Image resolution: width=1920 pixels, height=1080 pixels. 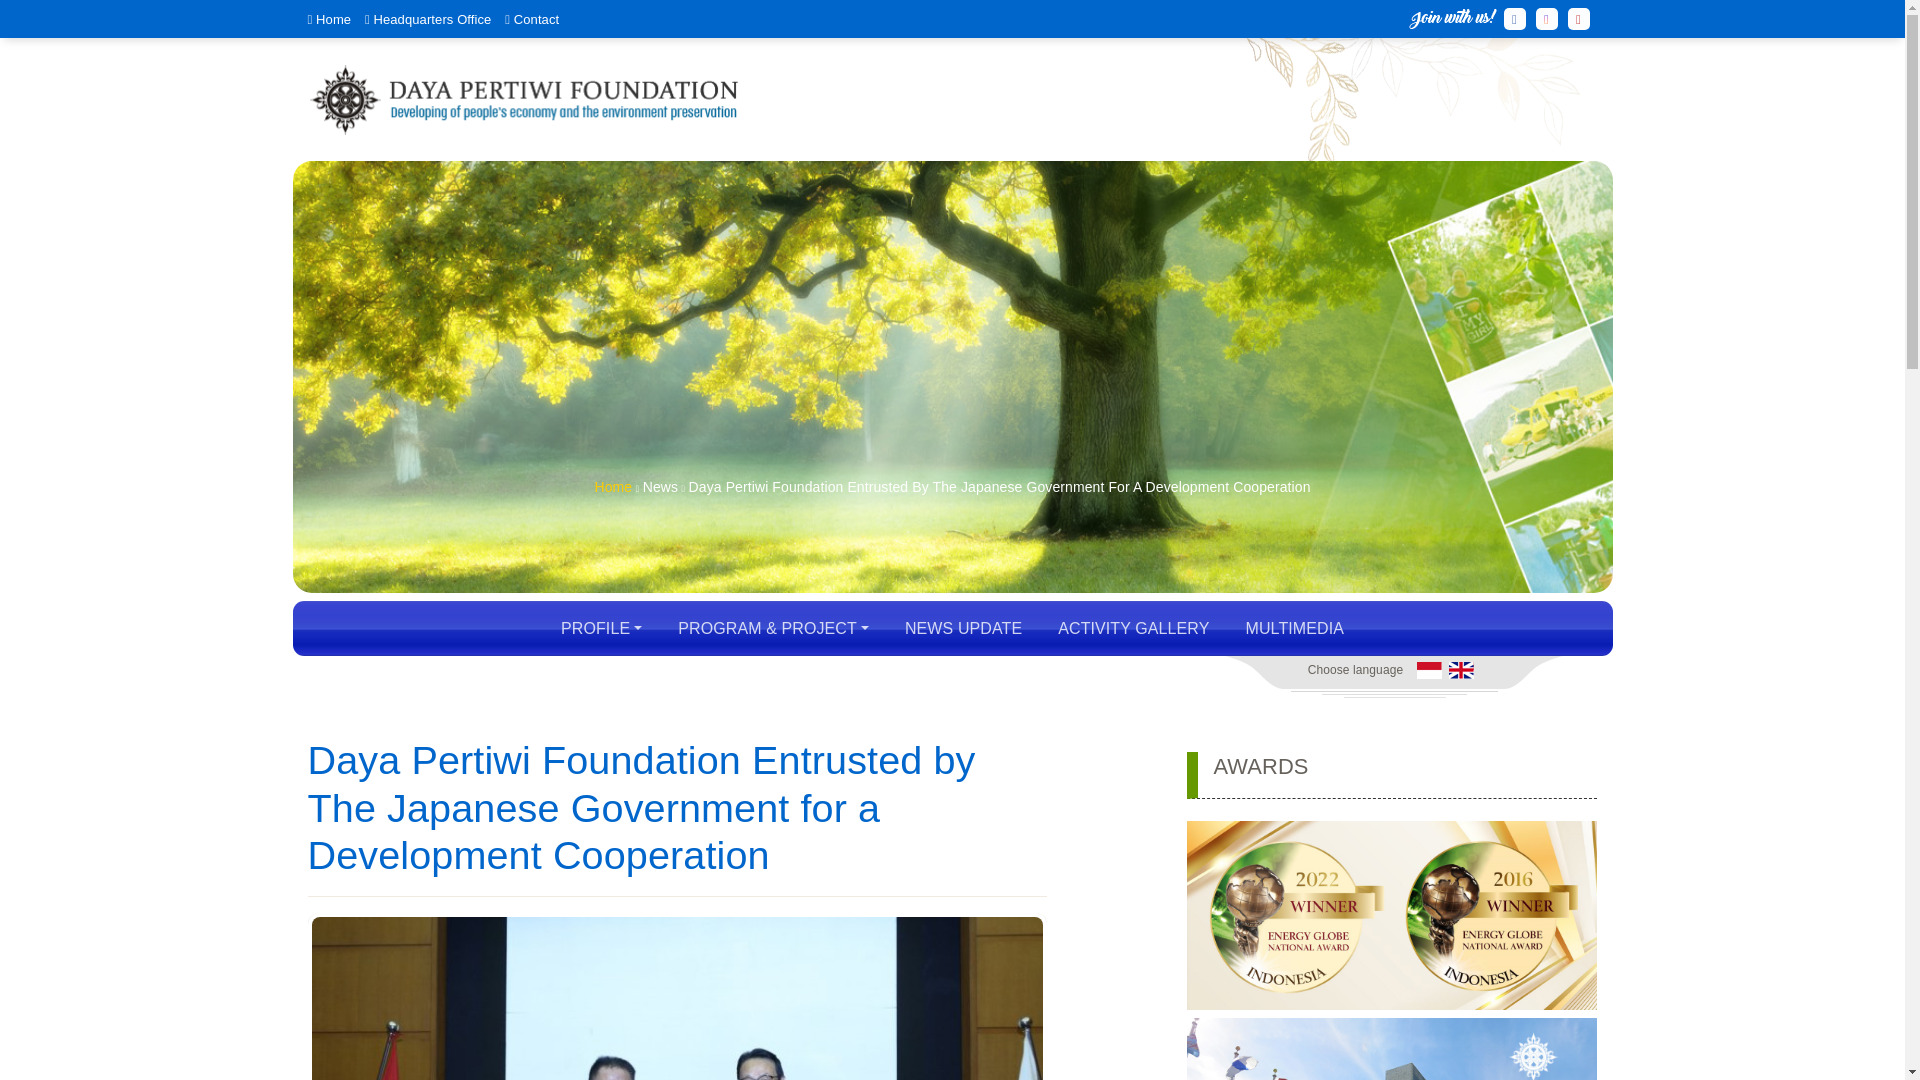 What do you see at coordinates (523, 100) in the screenshot?
I see `JCC Community` at bounding box center [523, 100].